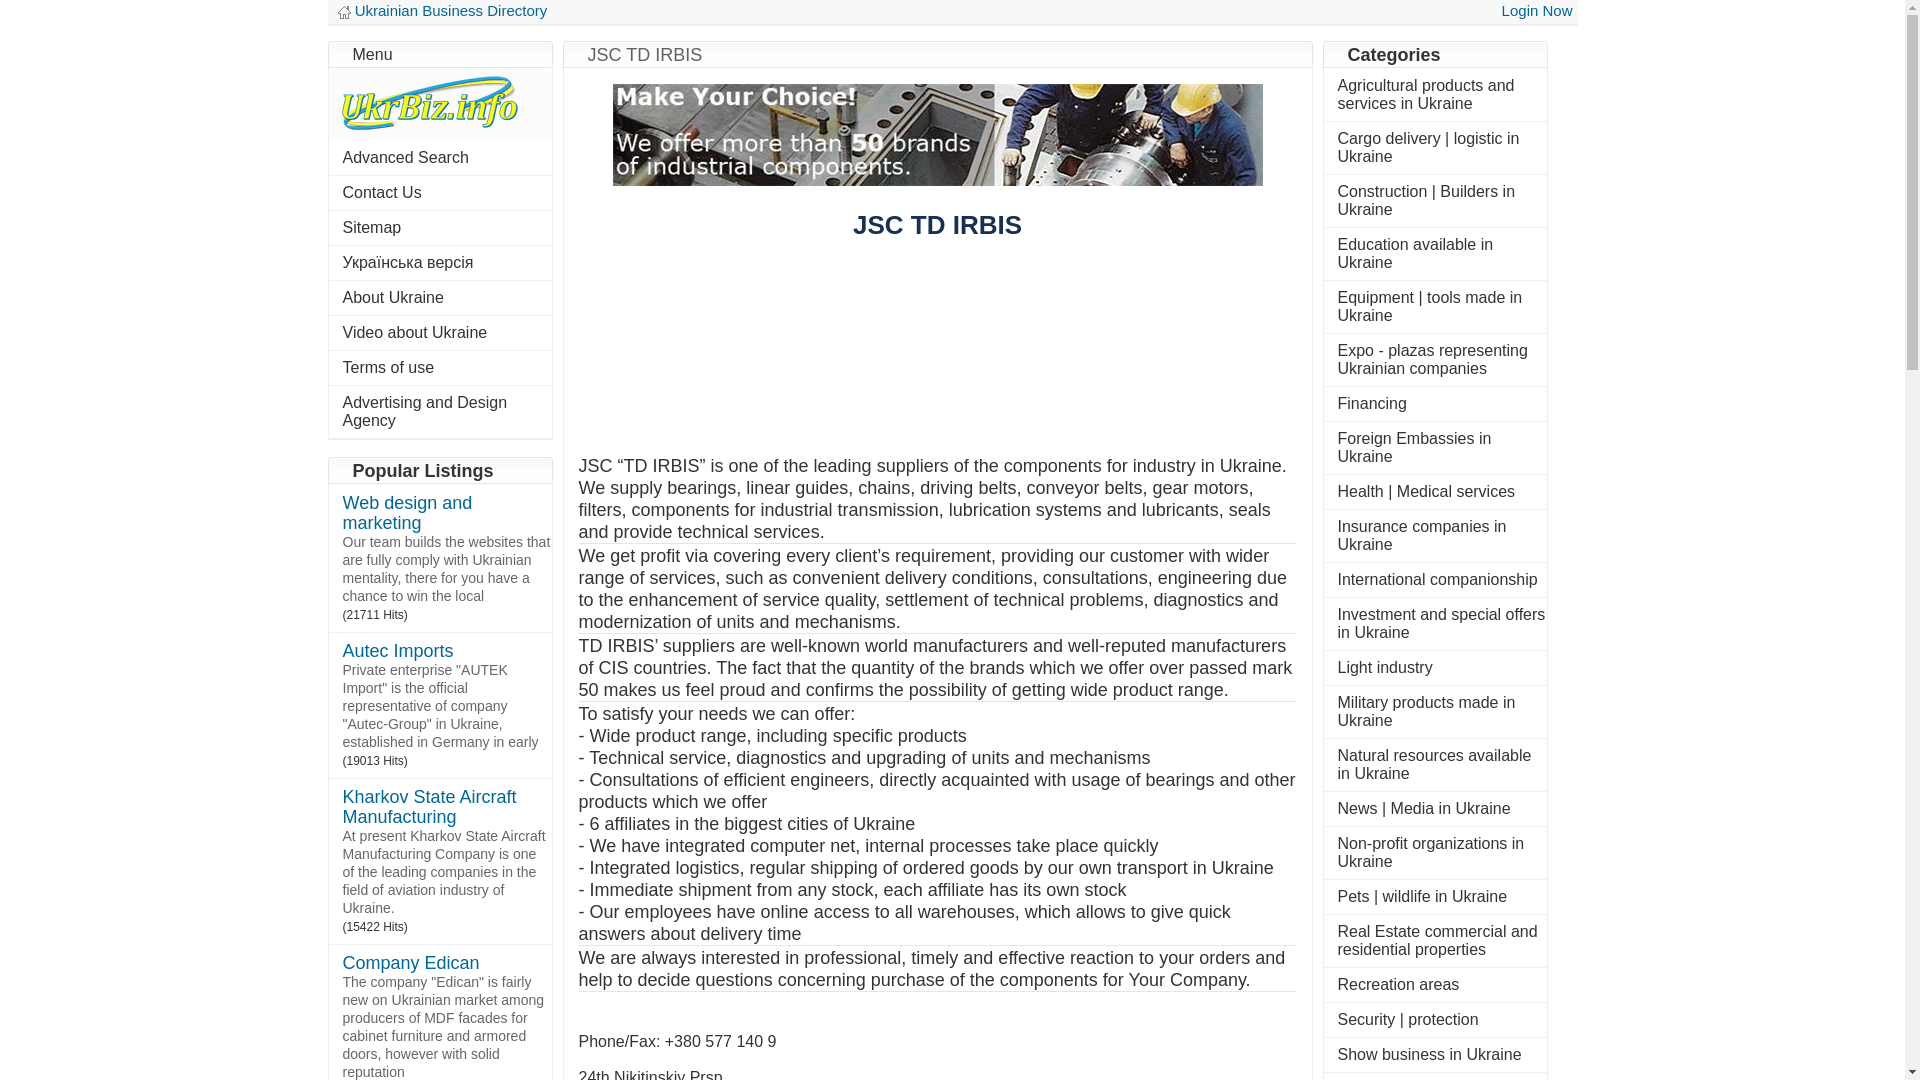  What do you see at coordinates (406, 513) in the screenshot?
I see `Web design and marketing` at bounding box center [406, 513].